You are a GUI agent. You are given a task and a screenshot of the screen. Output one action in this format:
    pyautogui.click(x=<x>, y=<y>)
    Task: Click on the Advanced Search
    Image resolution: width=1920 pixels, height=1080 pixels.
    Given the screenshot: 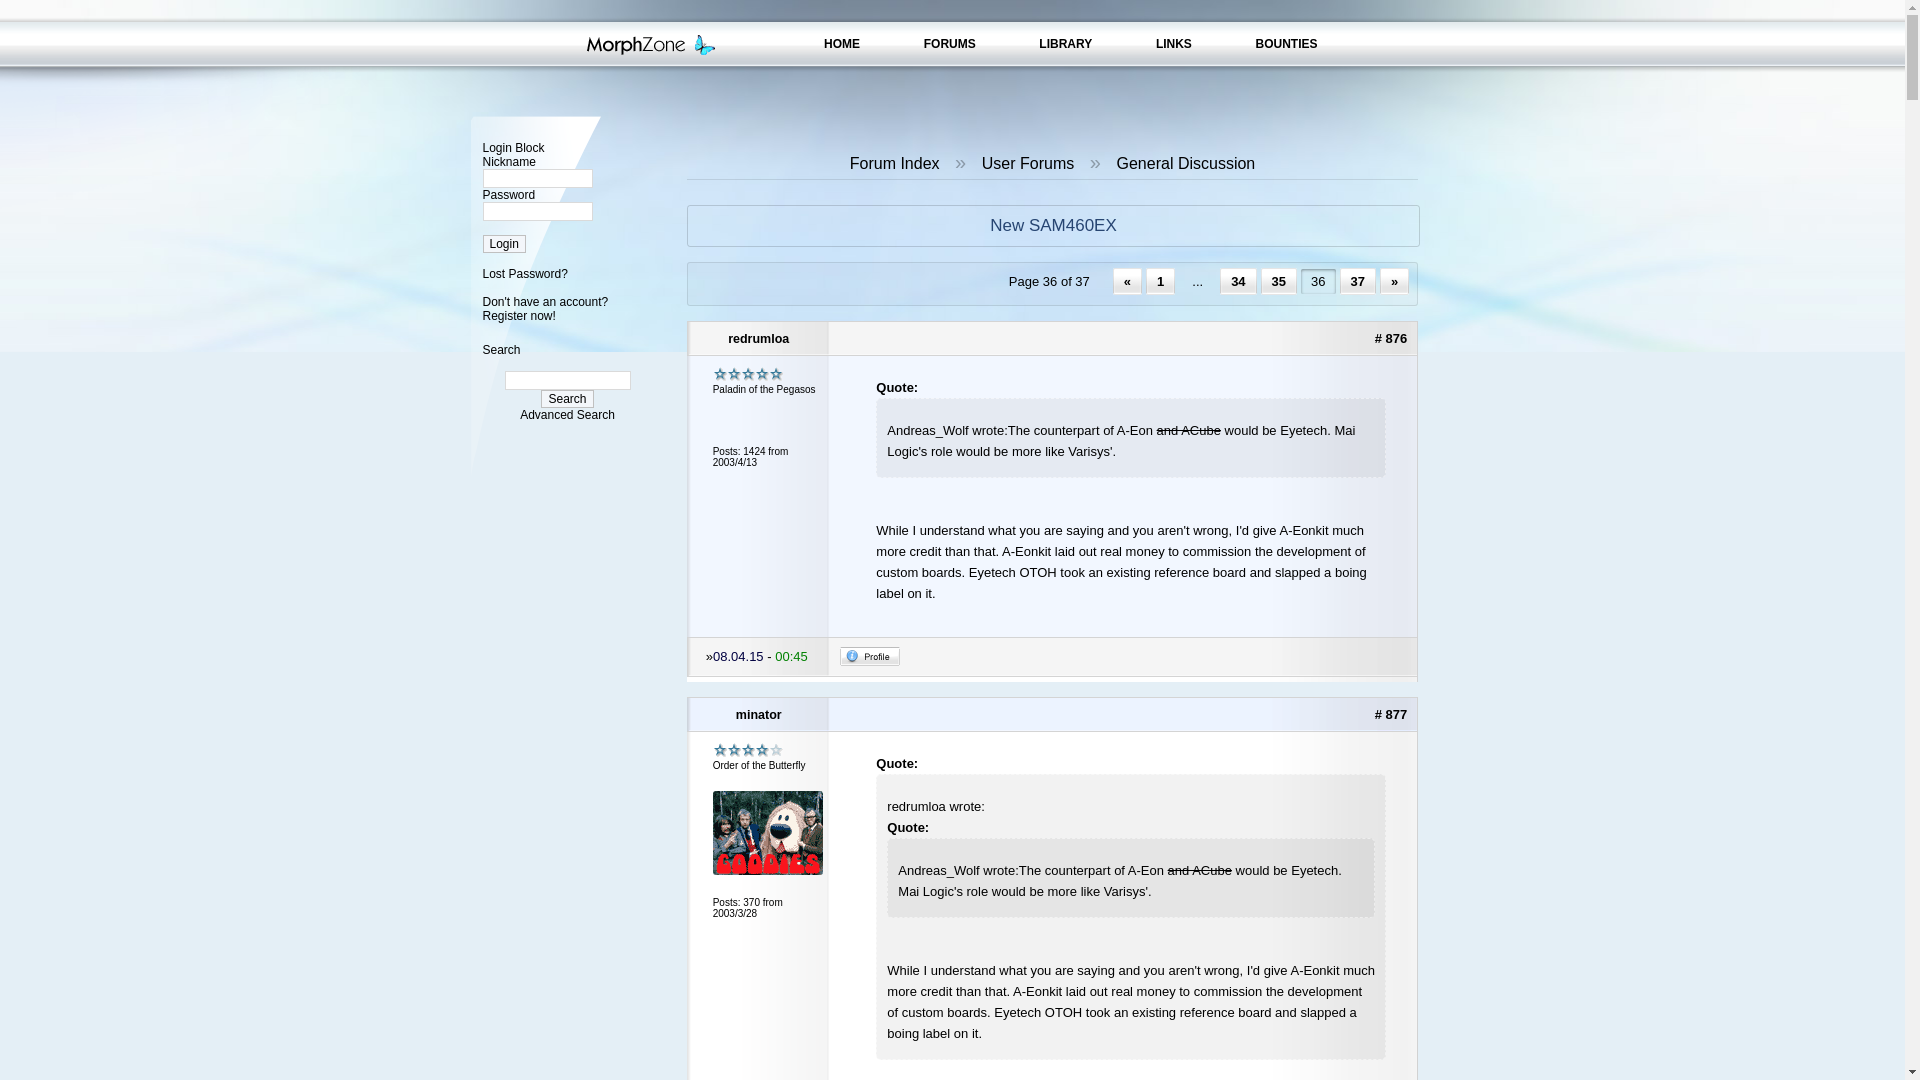 What is the action you would take?
    pyautogui.click(x=567, y=415)
    